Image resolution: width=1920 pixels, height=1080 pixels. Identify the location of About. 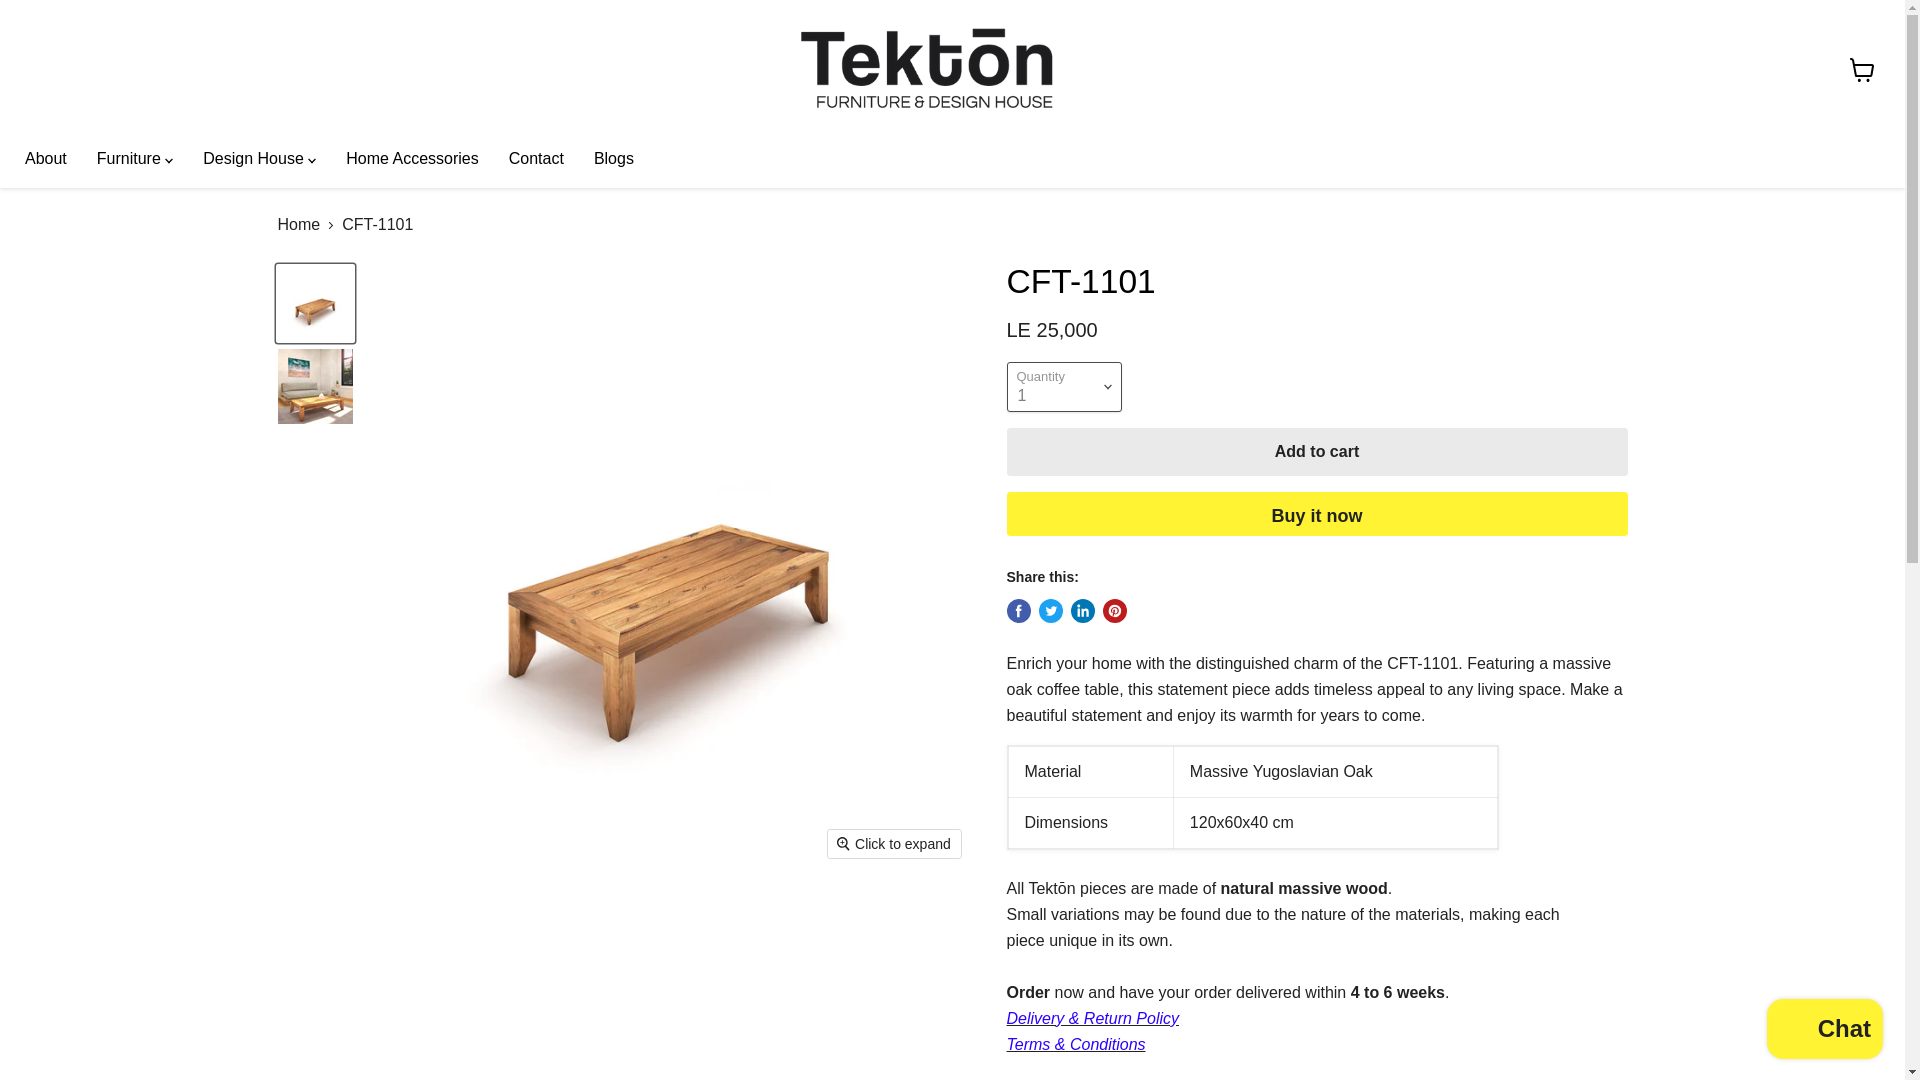
(46, 159).